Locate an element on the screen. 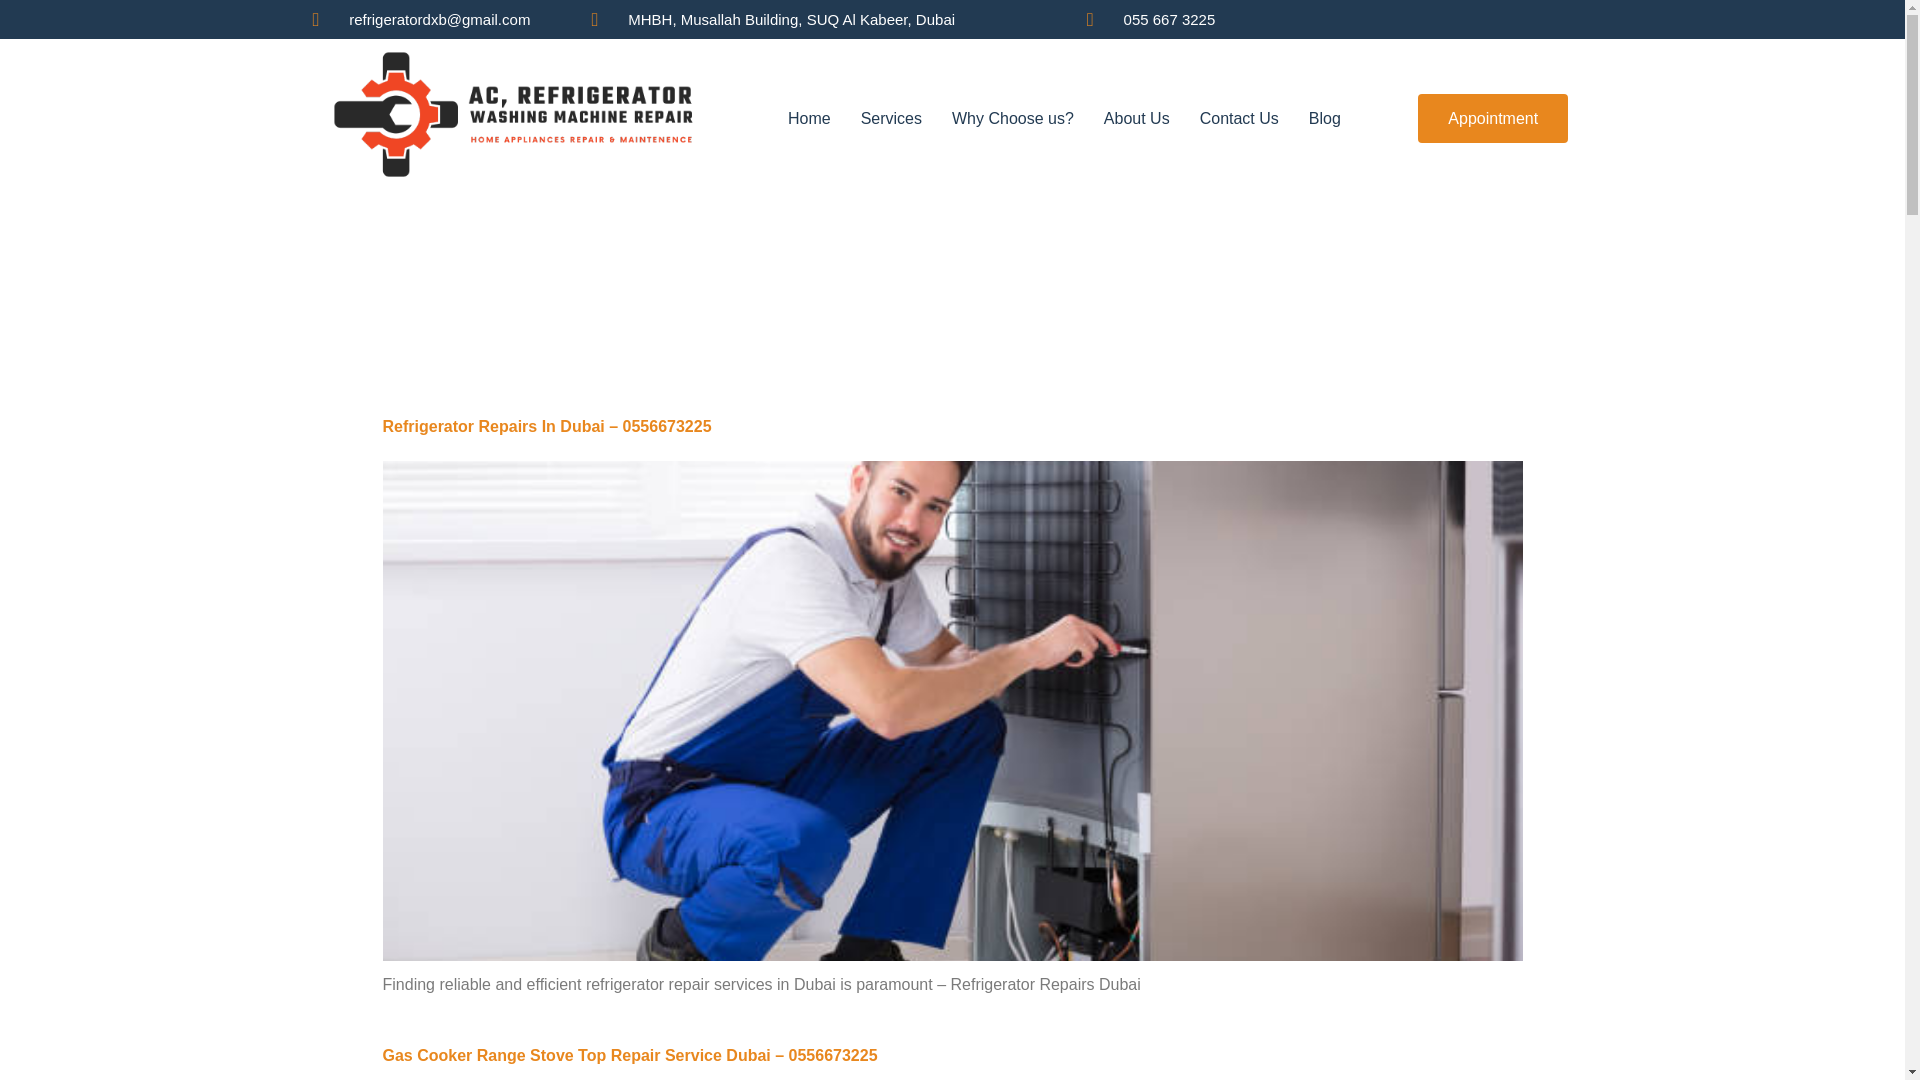 The height and width of the screenshot is (1080, 1920). Contact Us is located at coordinates (1239, 117).